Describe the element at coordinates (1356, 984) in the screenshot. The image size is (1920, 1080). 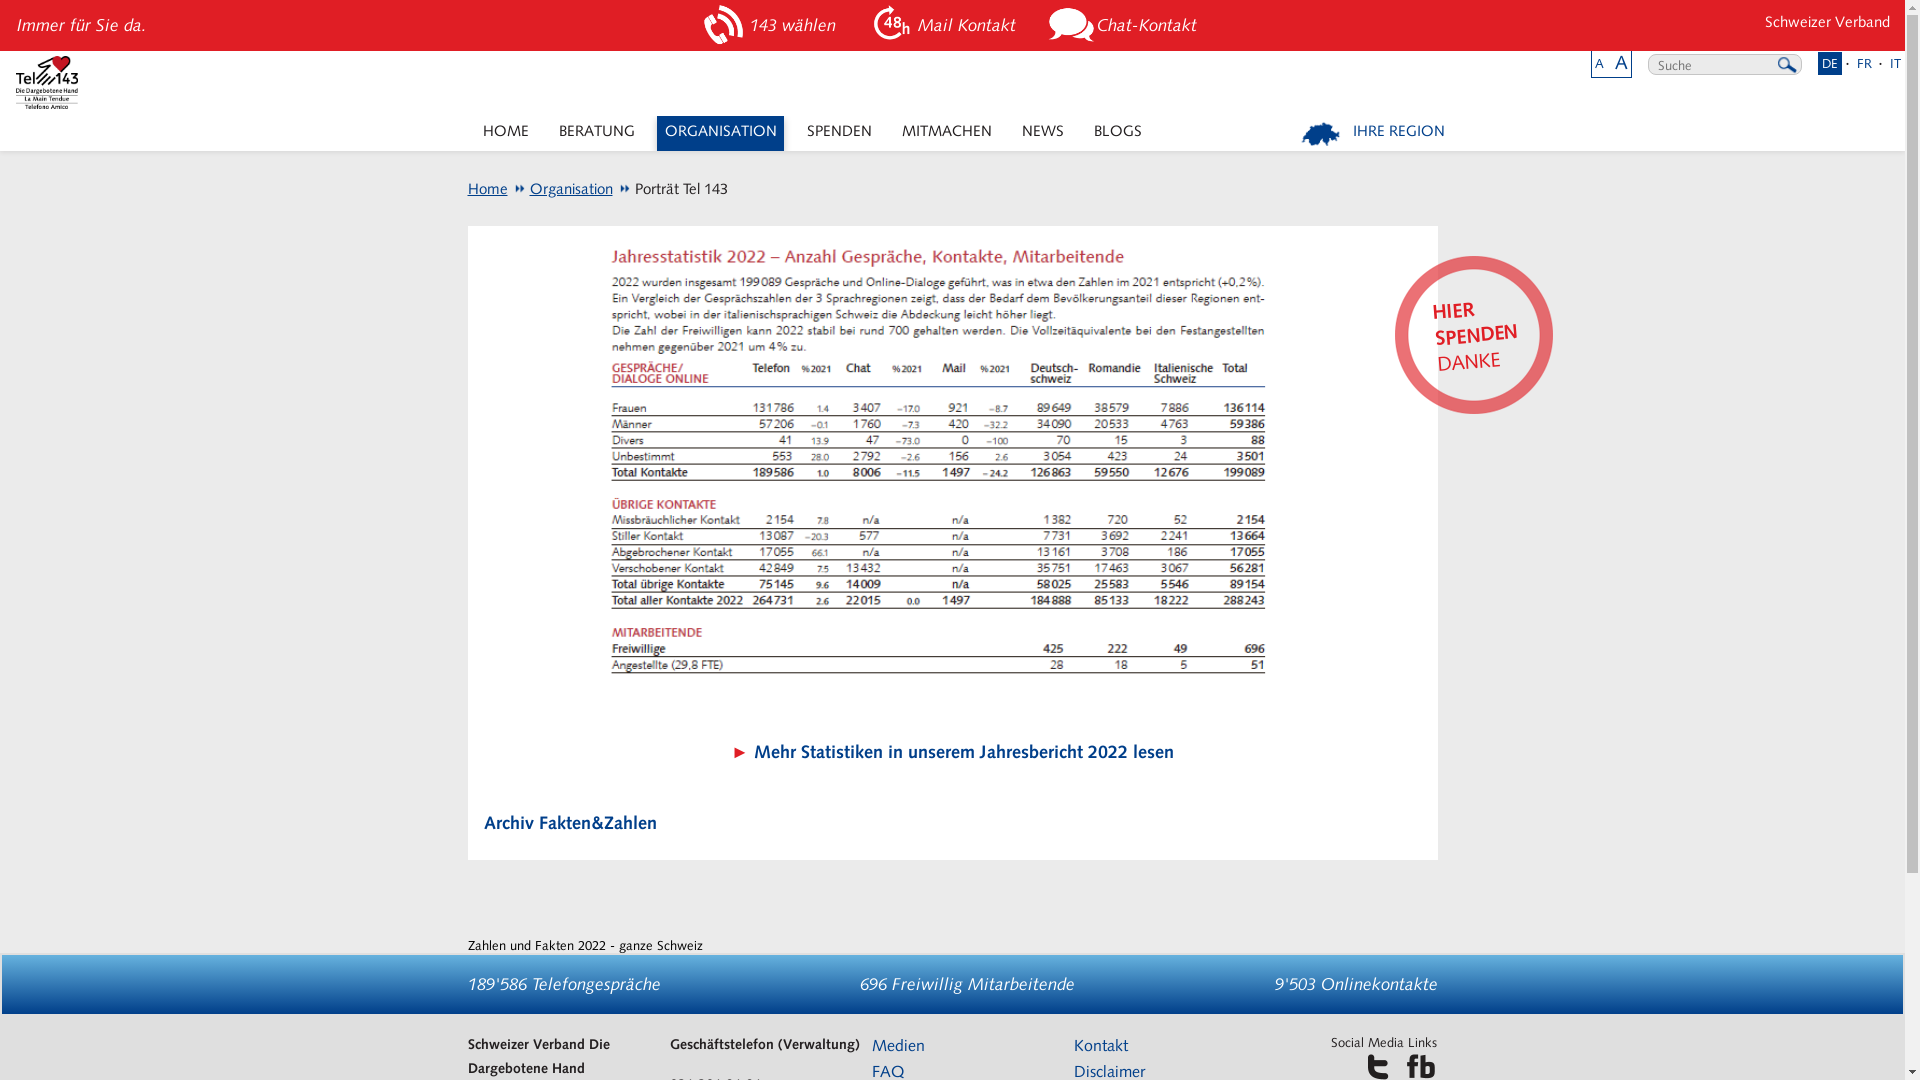
I see `9'503 Onlinekontakte` at that location.